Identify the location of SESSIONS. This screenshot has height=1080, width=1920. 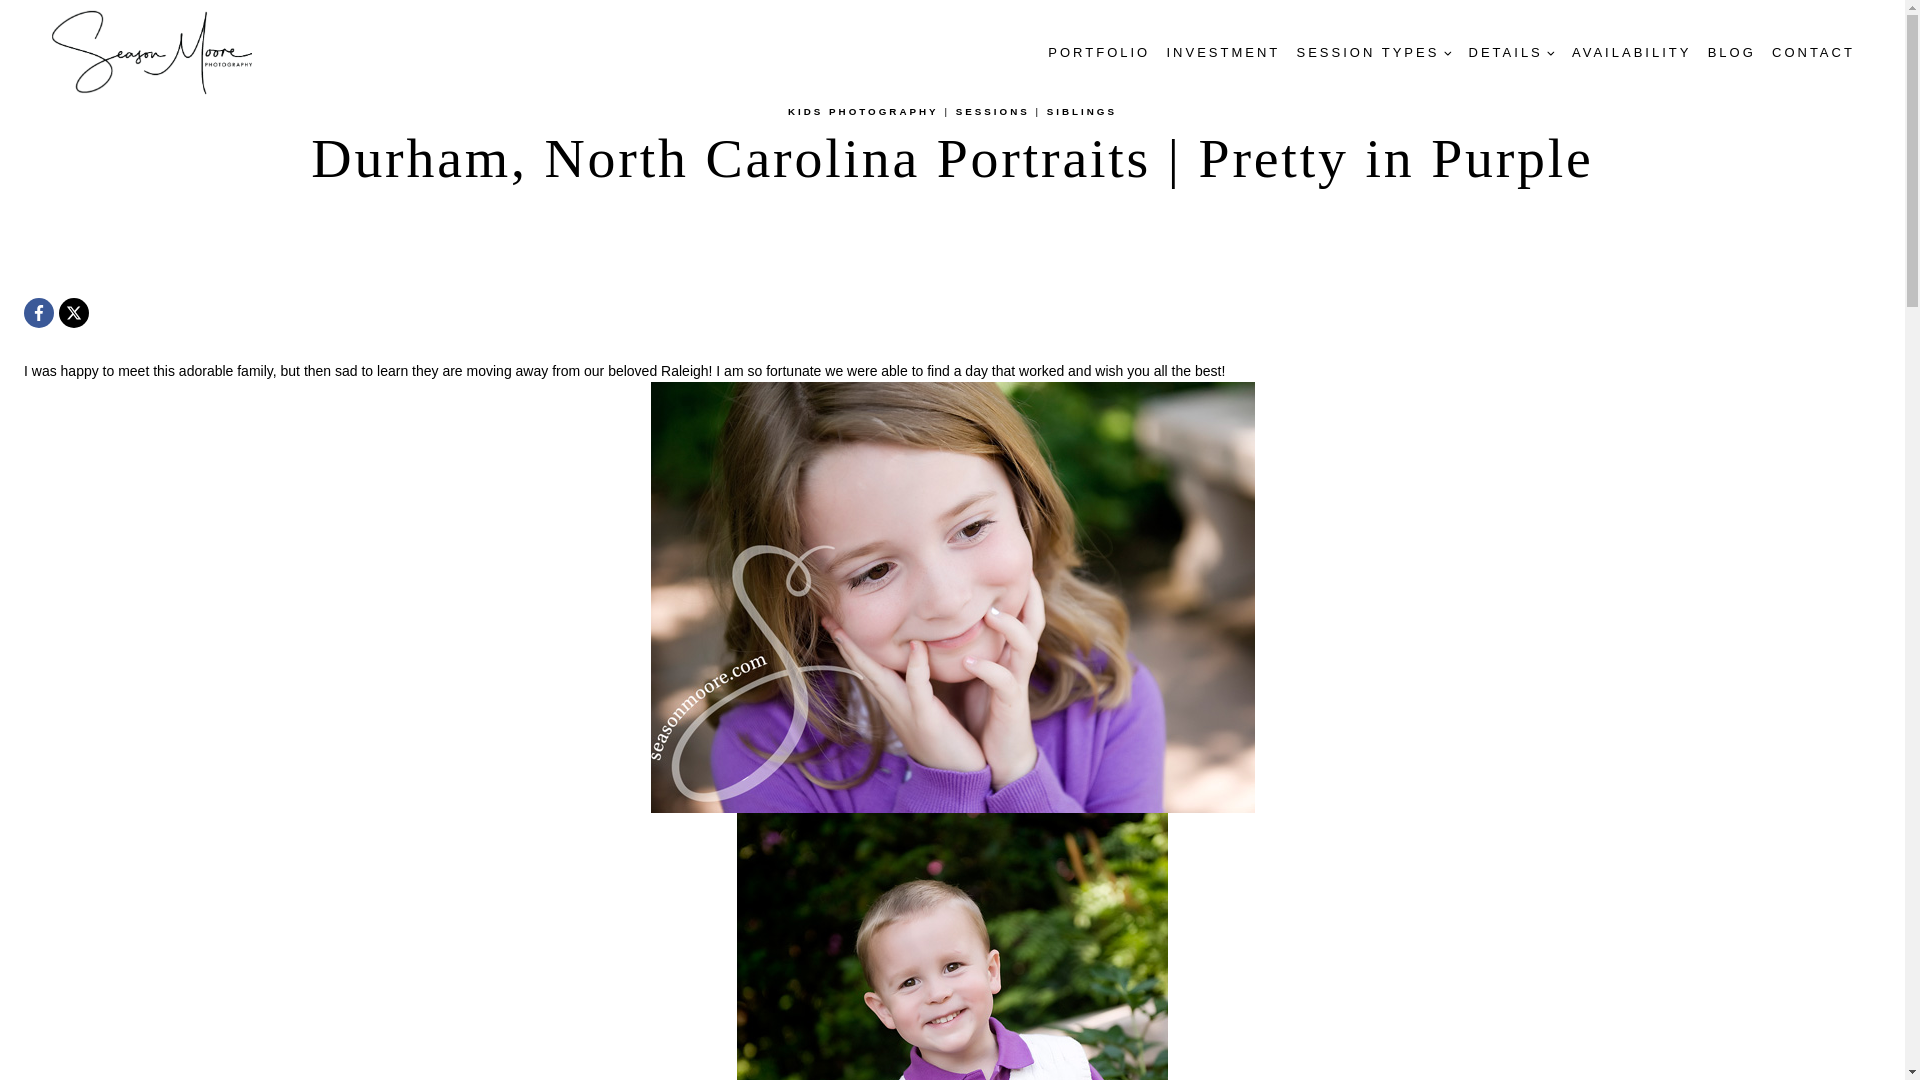
(992, 110).